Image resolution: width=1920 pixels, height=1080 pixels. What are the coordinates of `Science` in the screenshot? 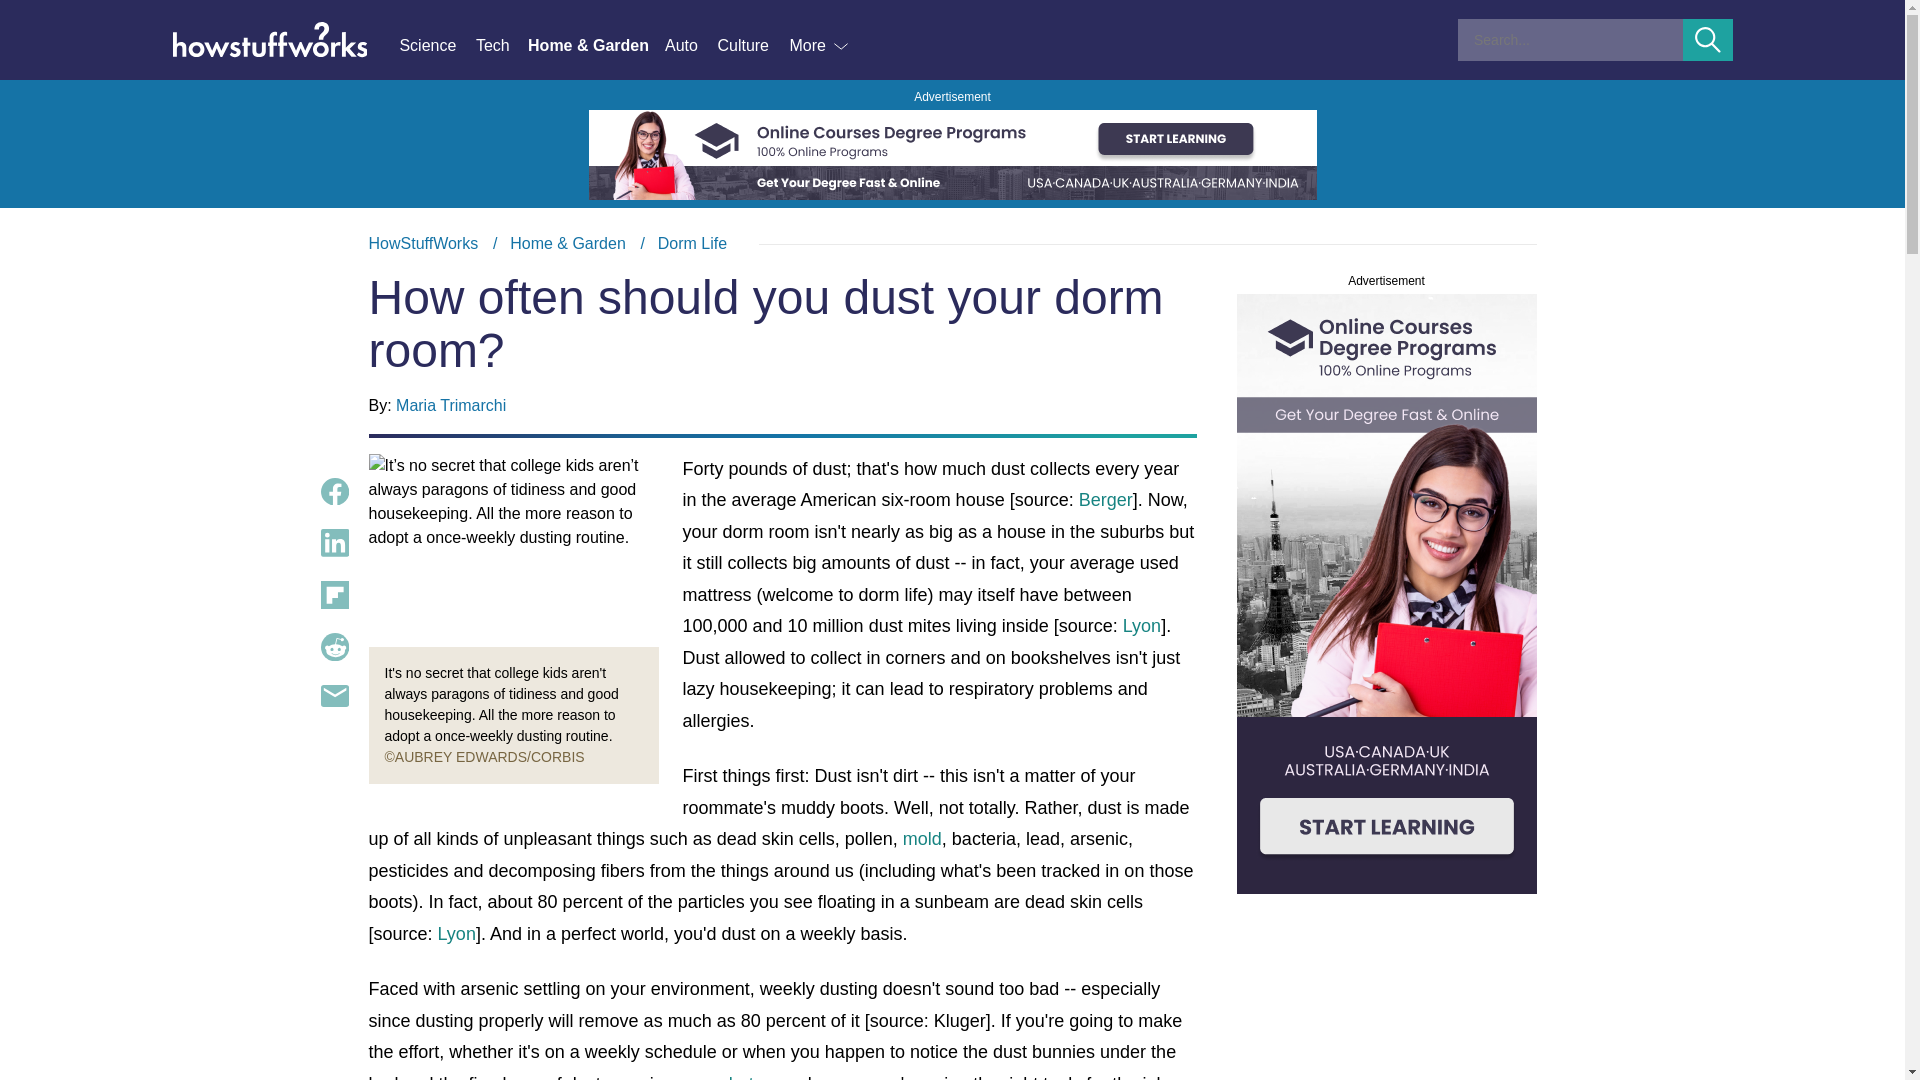 It's located at (436, 46).